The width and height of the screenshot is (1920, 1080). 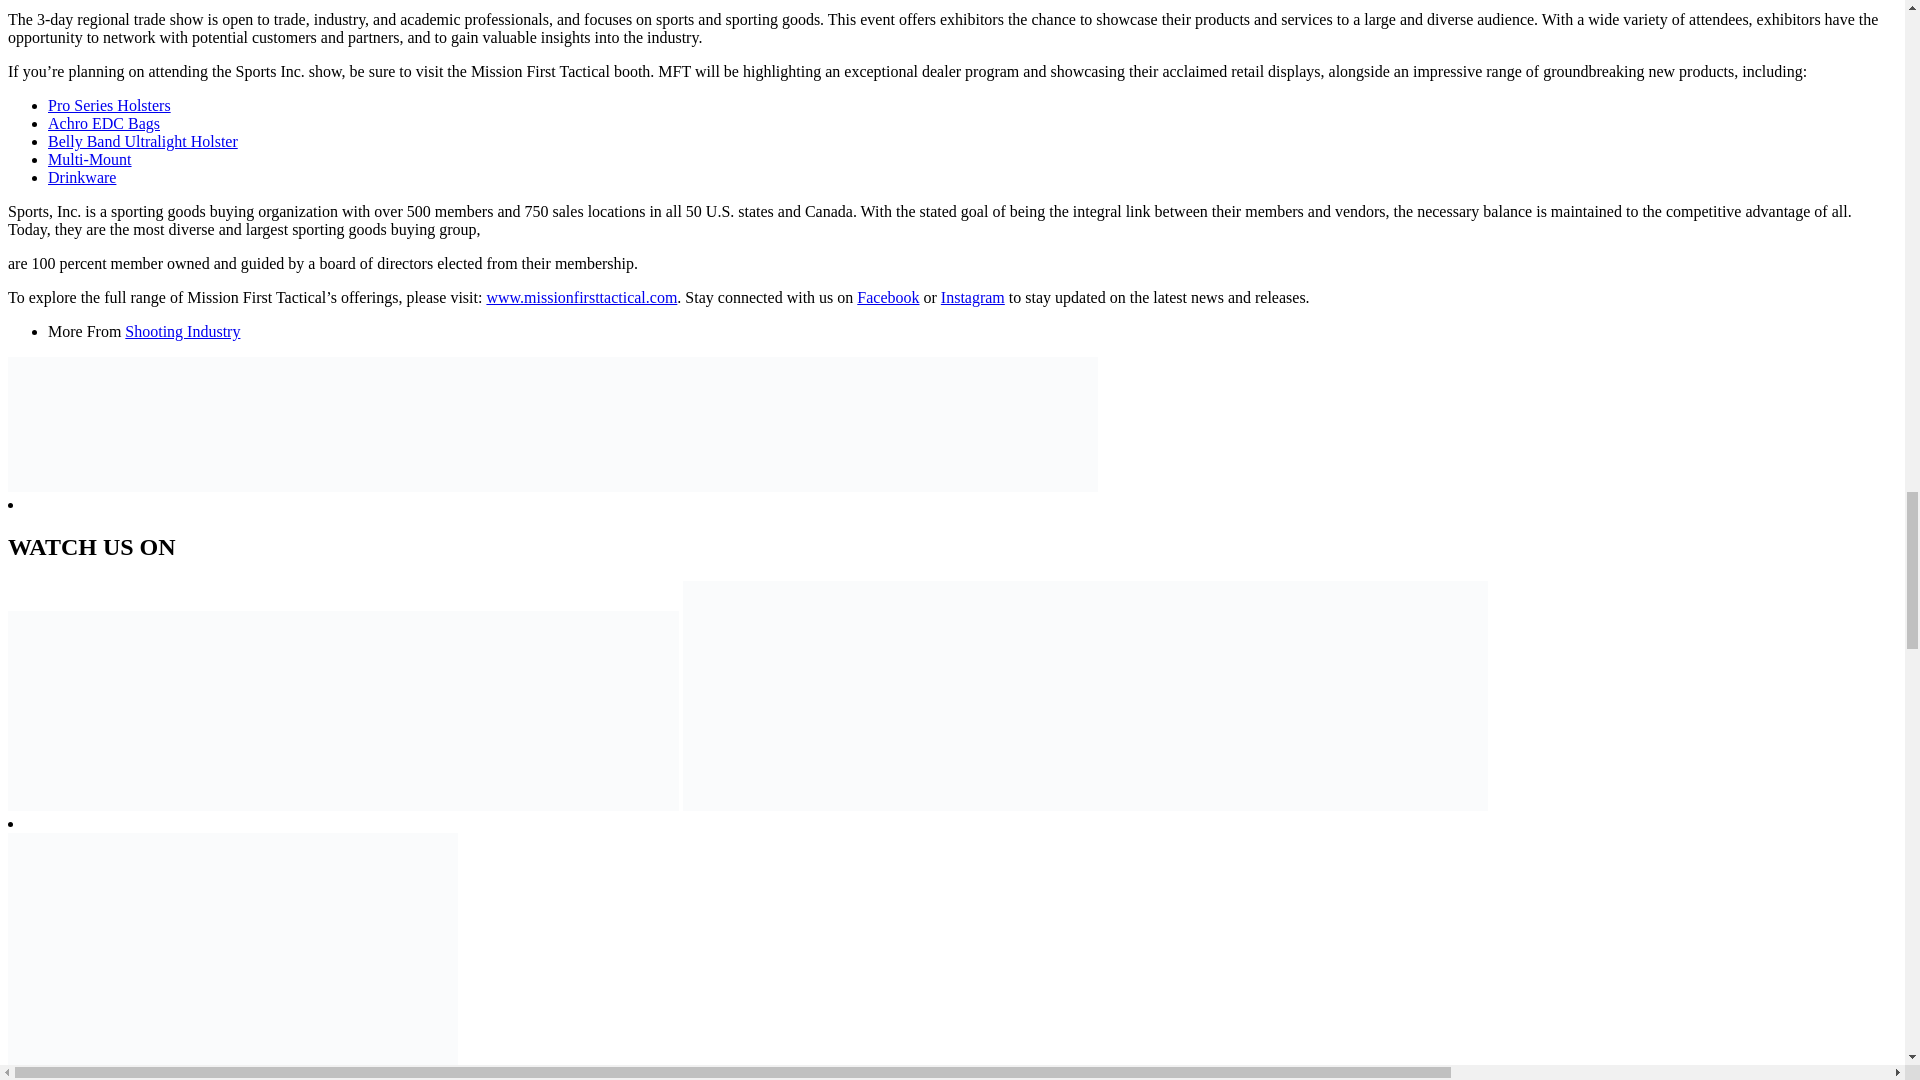 I want to click on Belly Band Ultralight Holster, so click(x=143, y=141).